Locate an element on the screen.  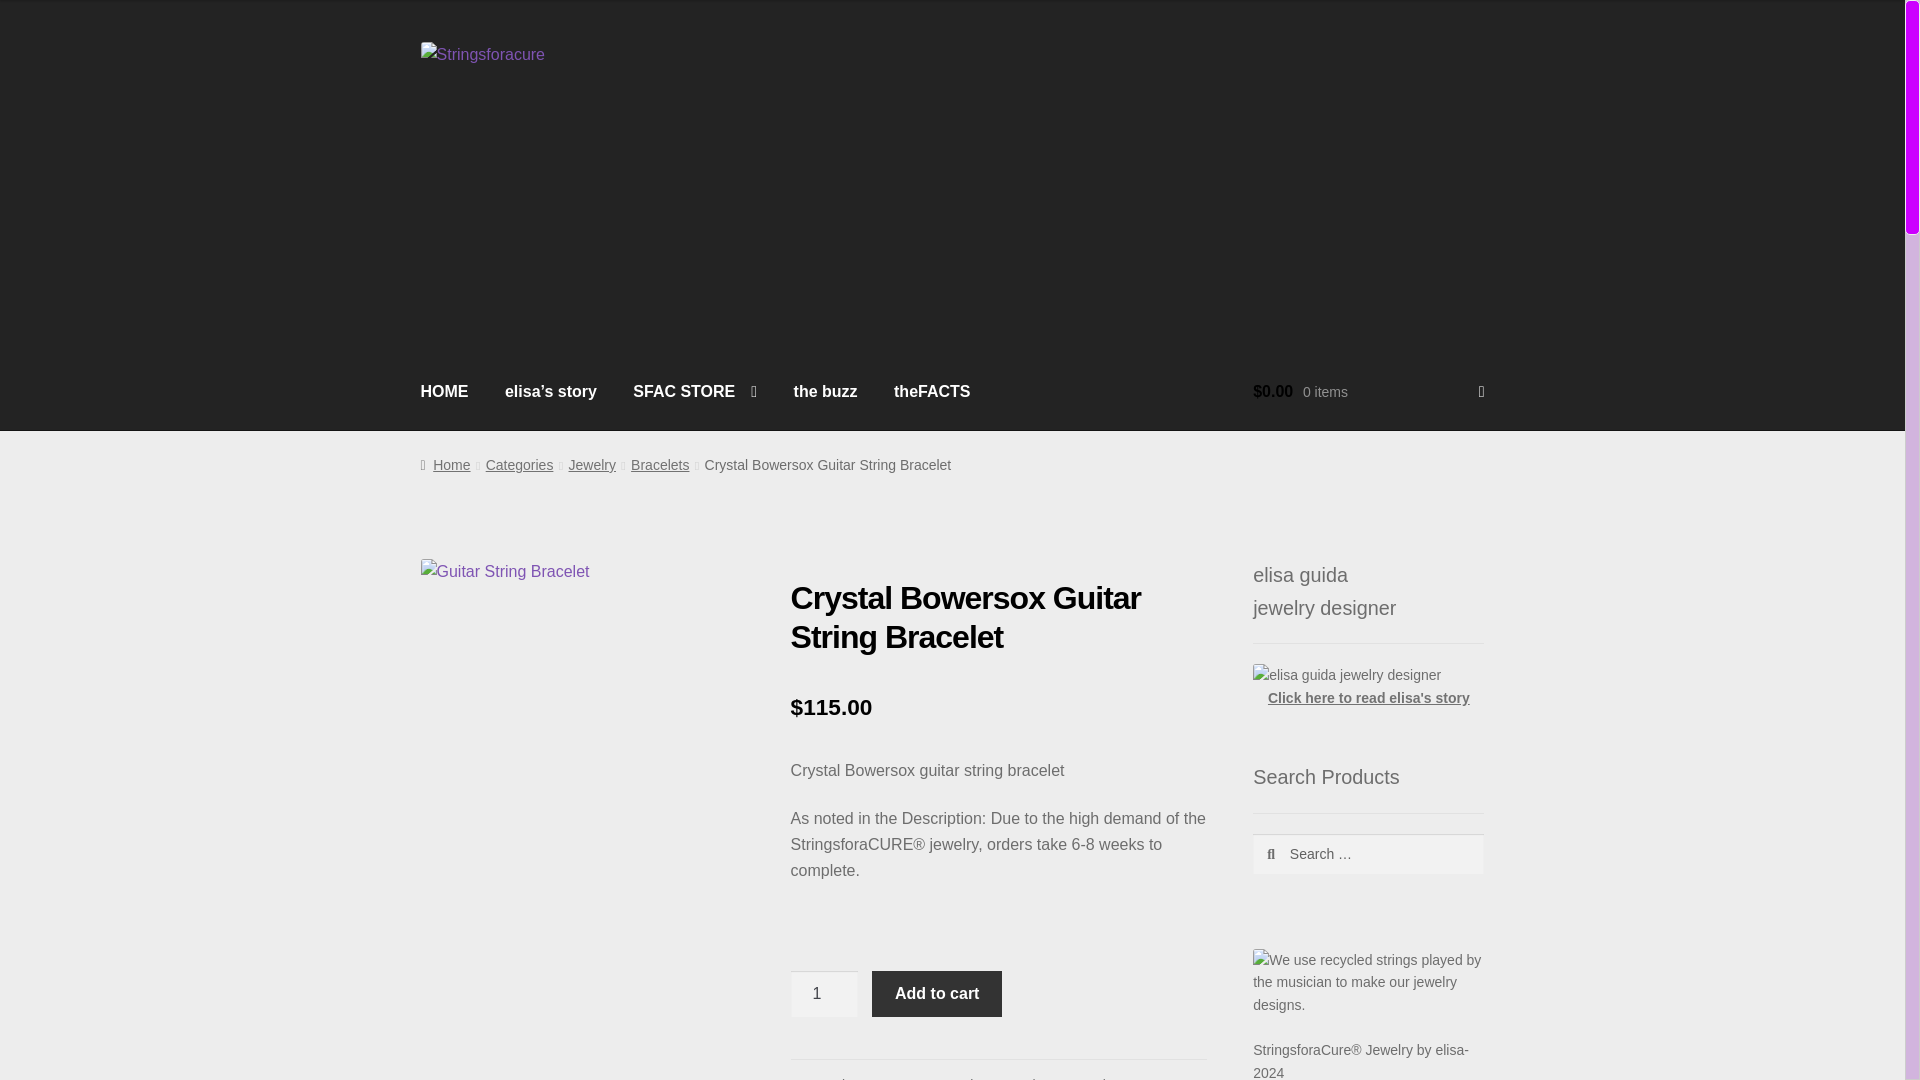
Bracelets is located at coordinates (660, 464).